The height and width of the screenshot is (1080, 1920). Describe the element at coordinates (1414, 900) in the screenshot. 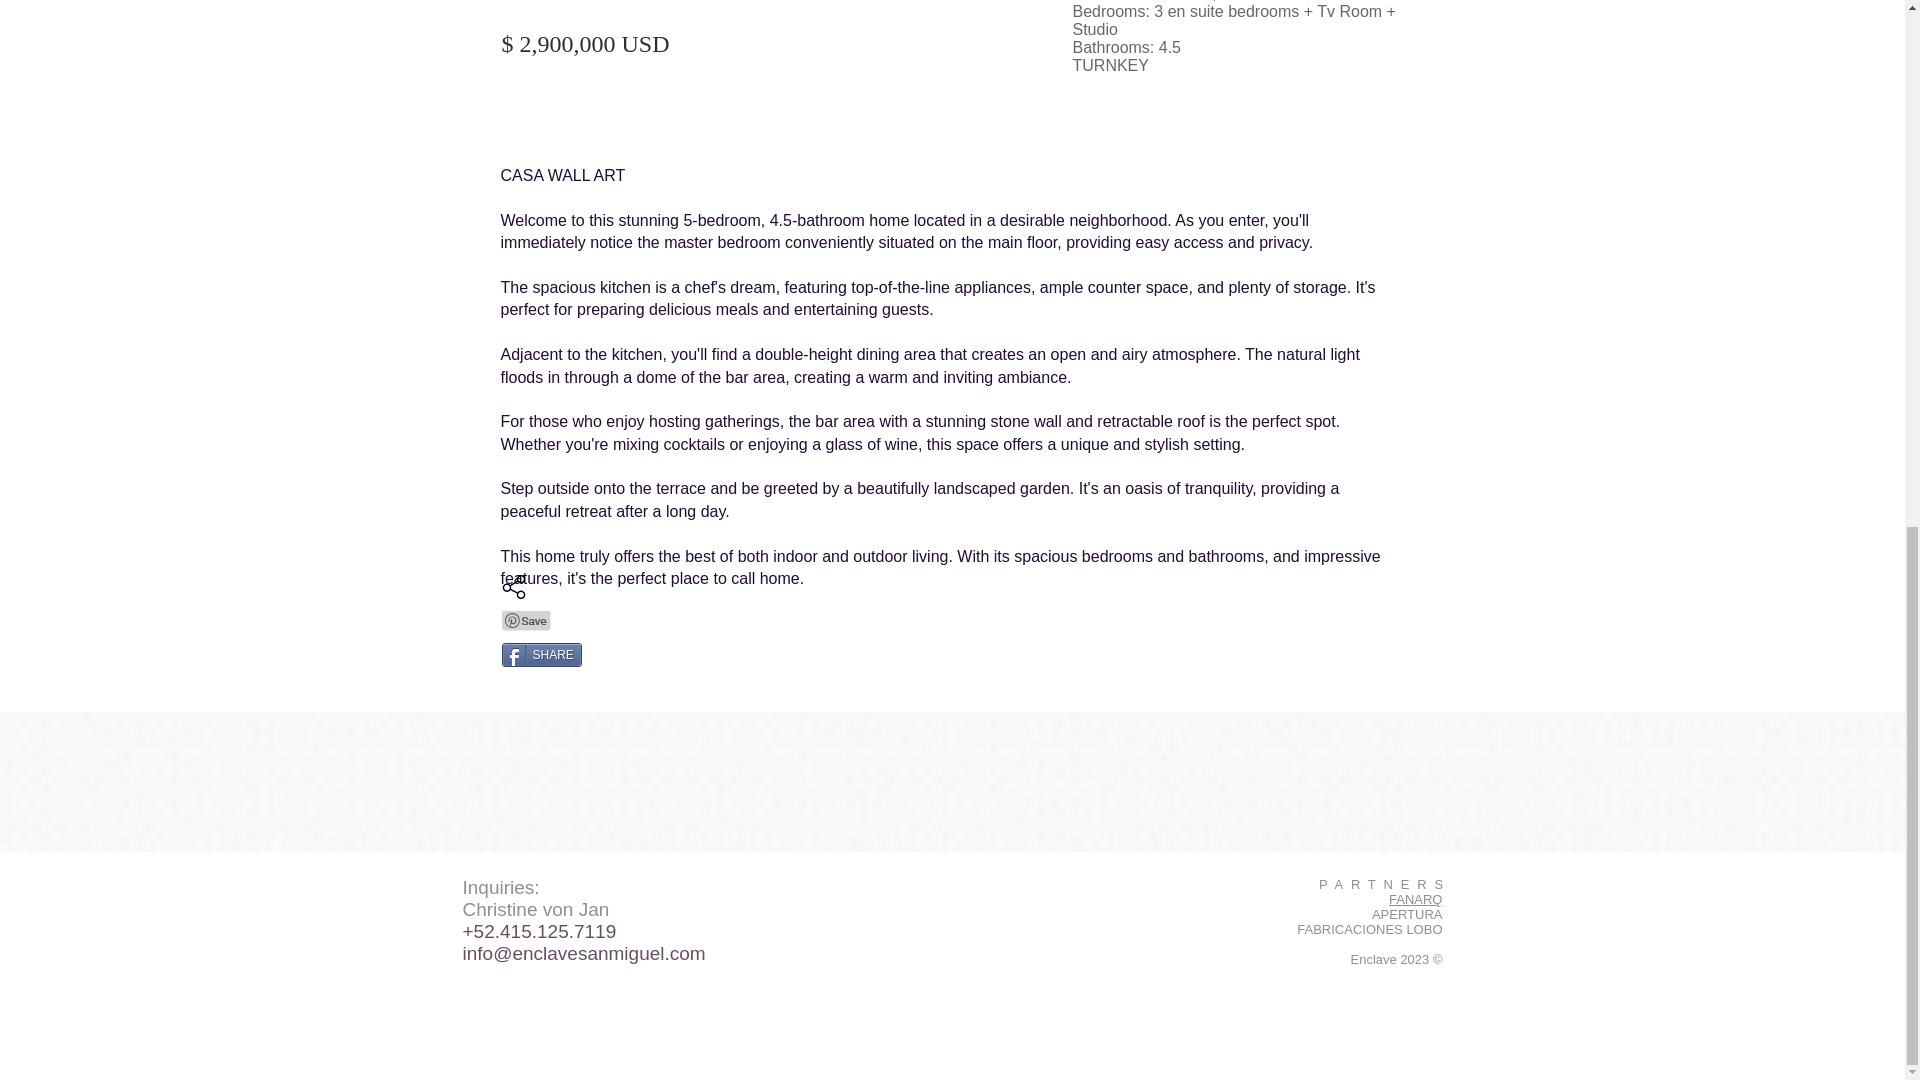

I see `FANARQ` at that location.